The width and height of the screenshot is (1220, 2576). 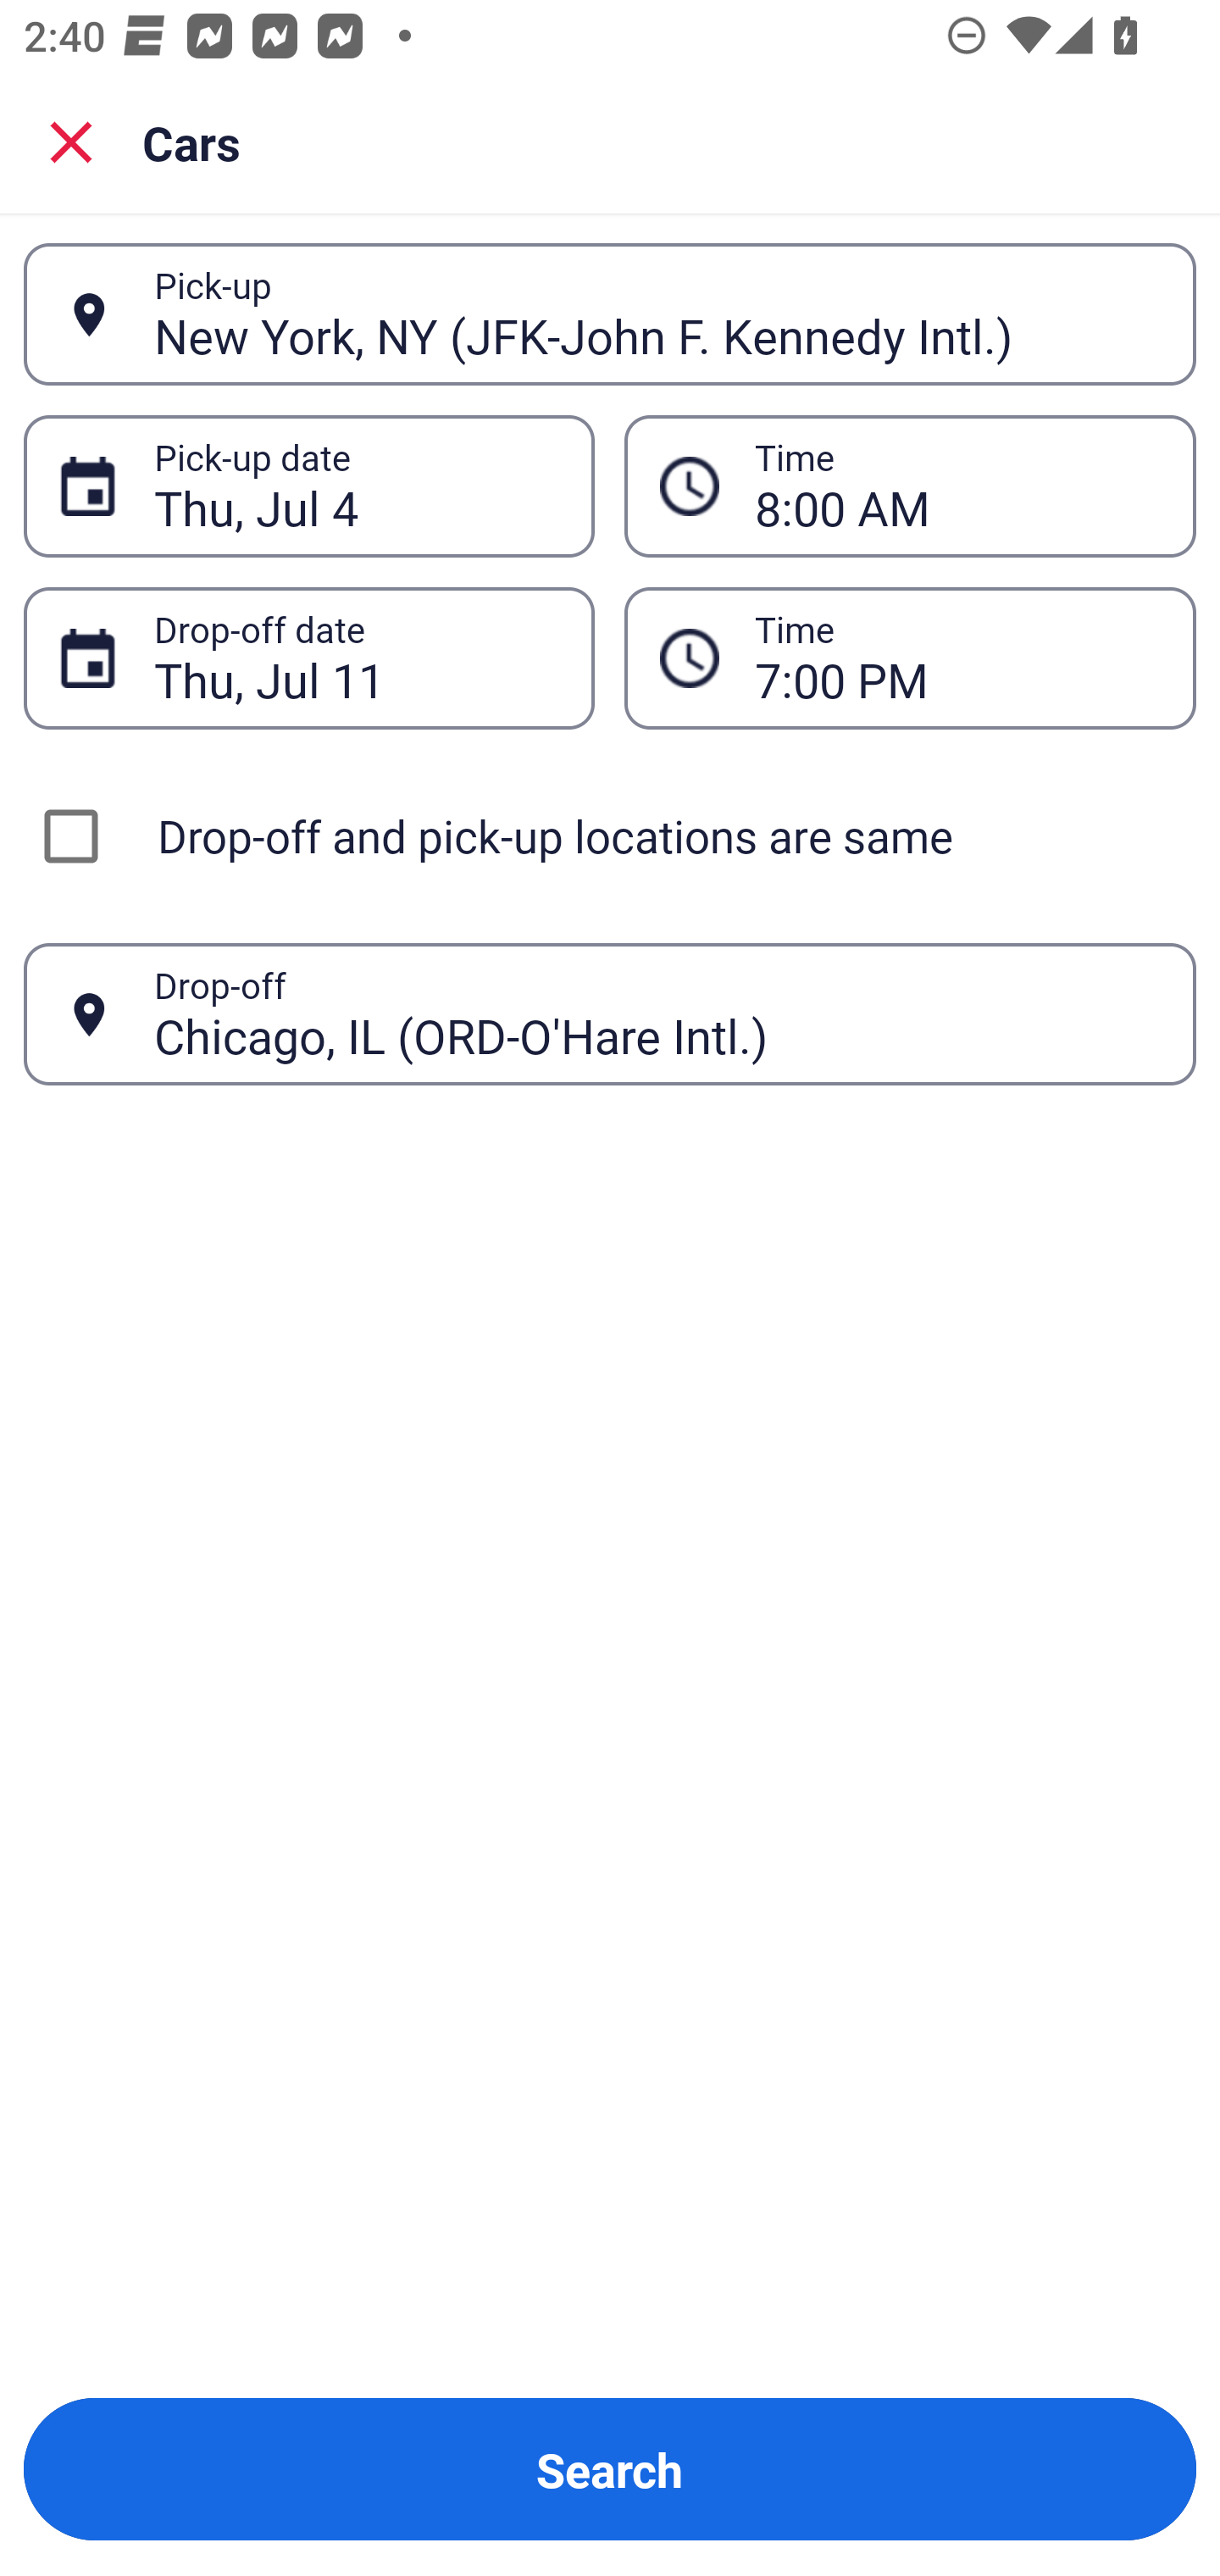 I want to click on Thu, Jul 11, so click(x=356, y=658).